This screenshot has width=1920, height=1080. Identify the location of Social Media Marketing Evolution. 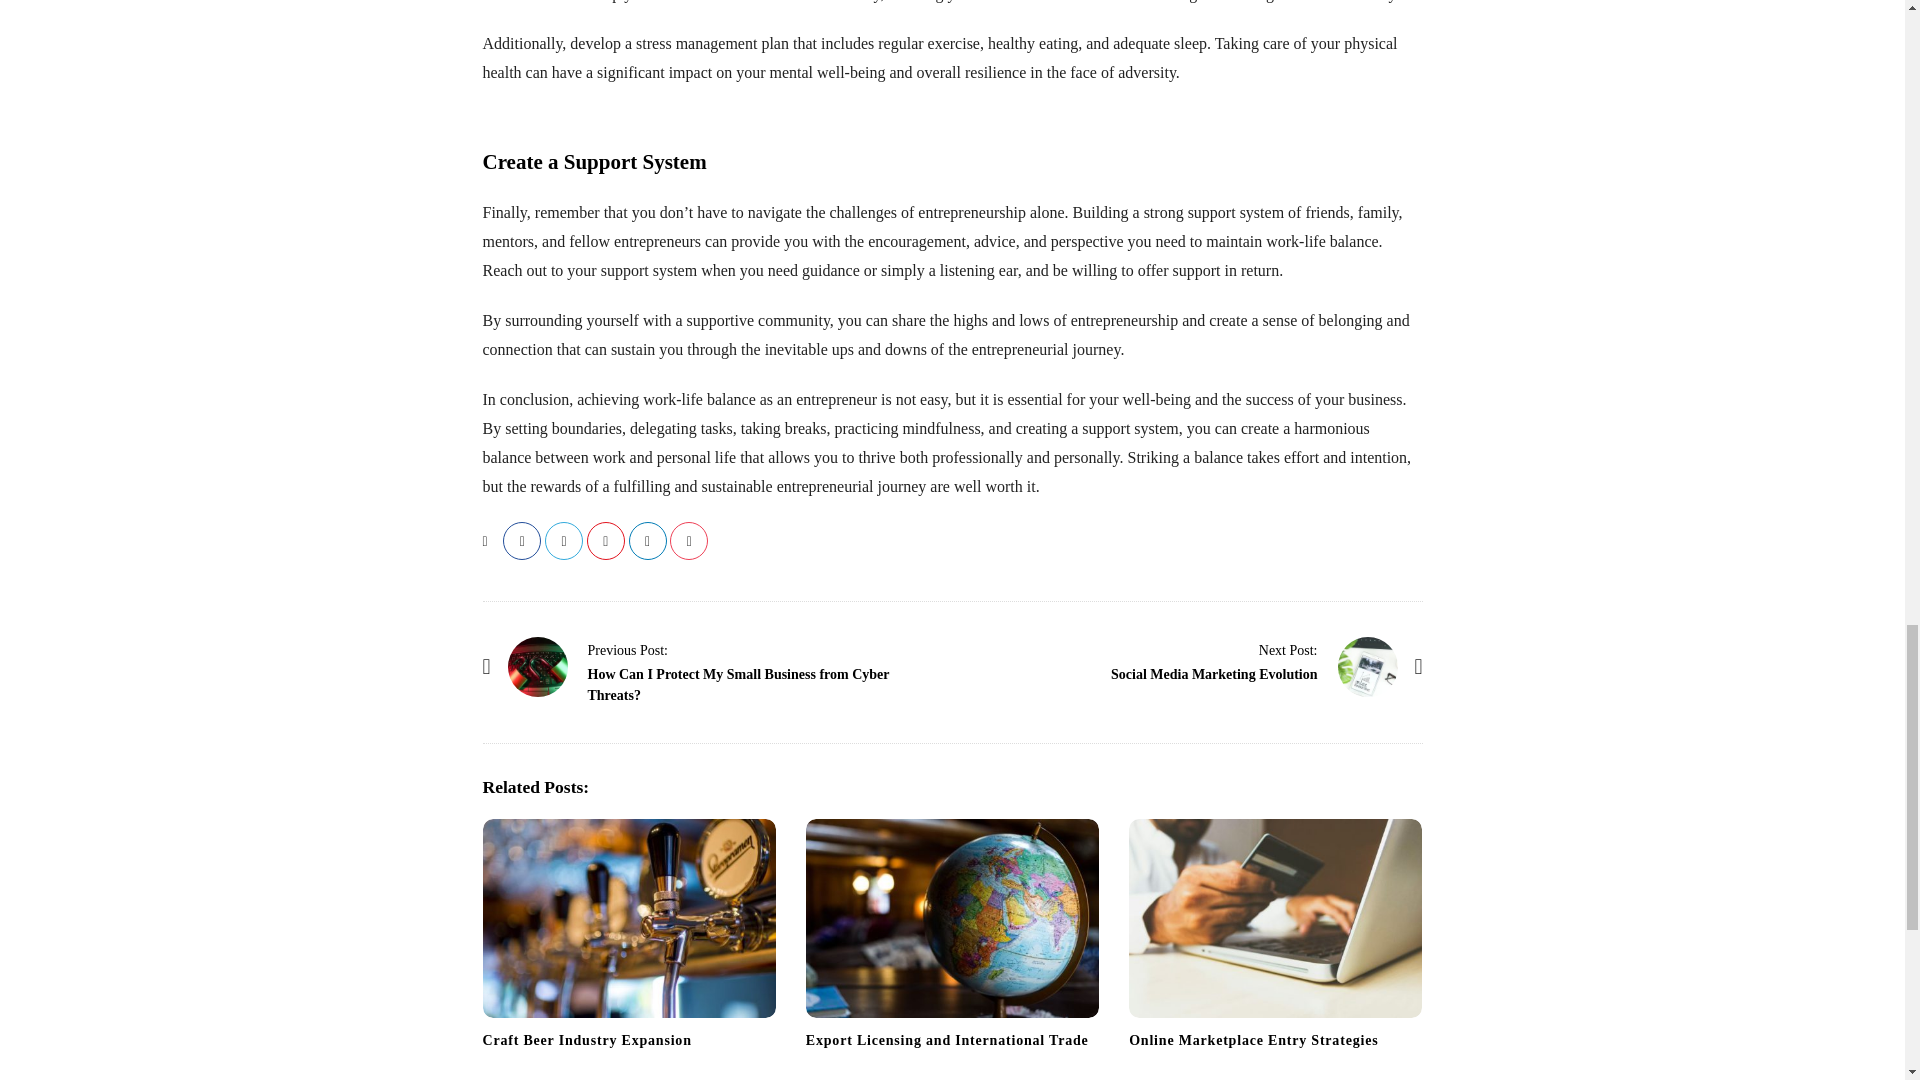
(1288, 649).